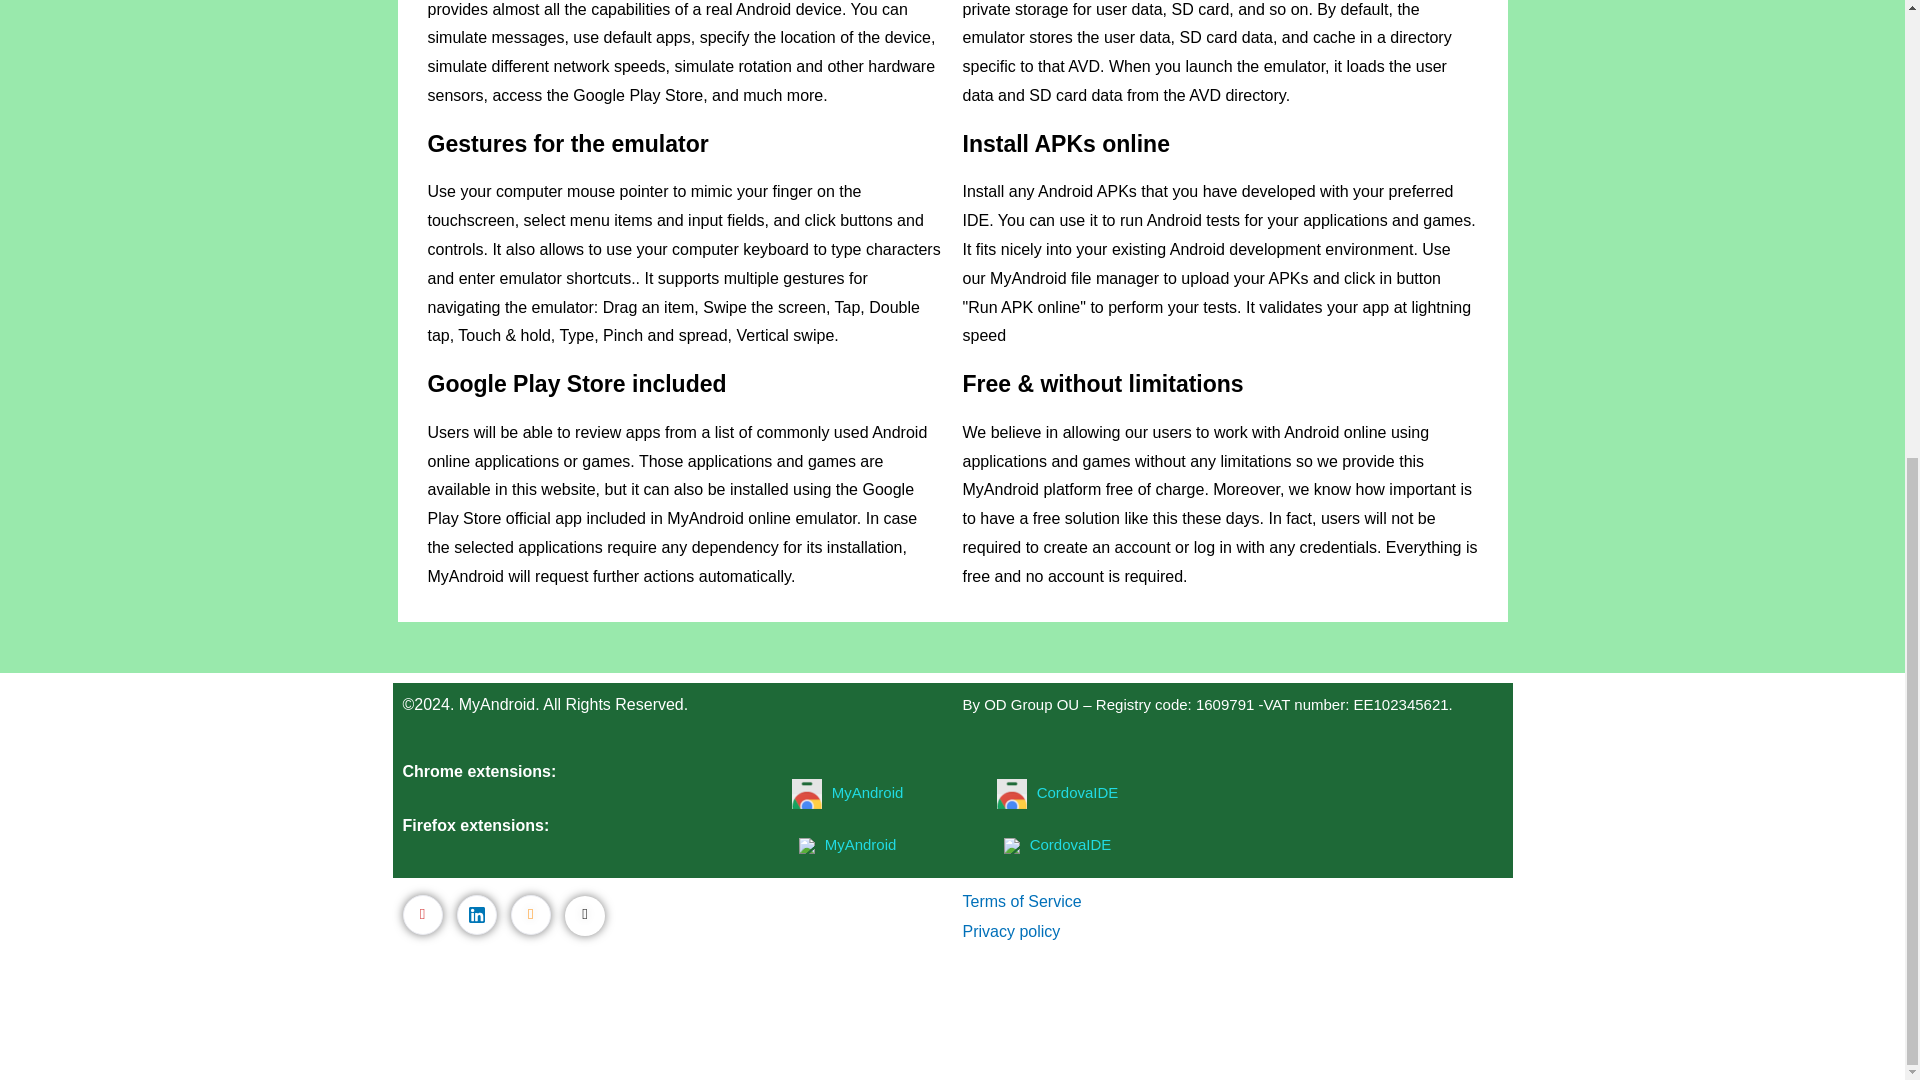 The width and height of the screenshot is (1920, 1080). Describe the element at coordinates (868, 792) in the screenshot. I see `MyAndroid` at that location.